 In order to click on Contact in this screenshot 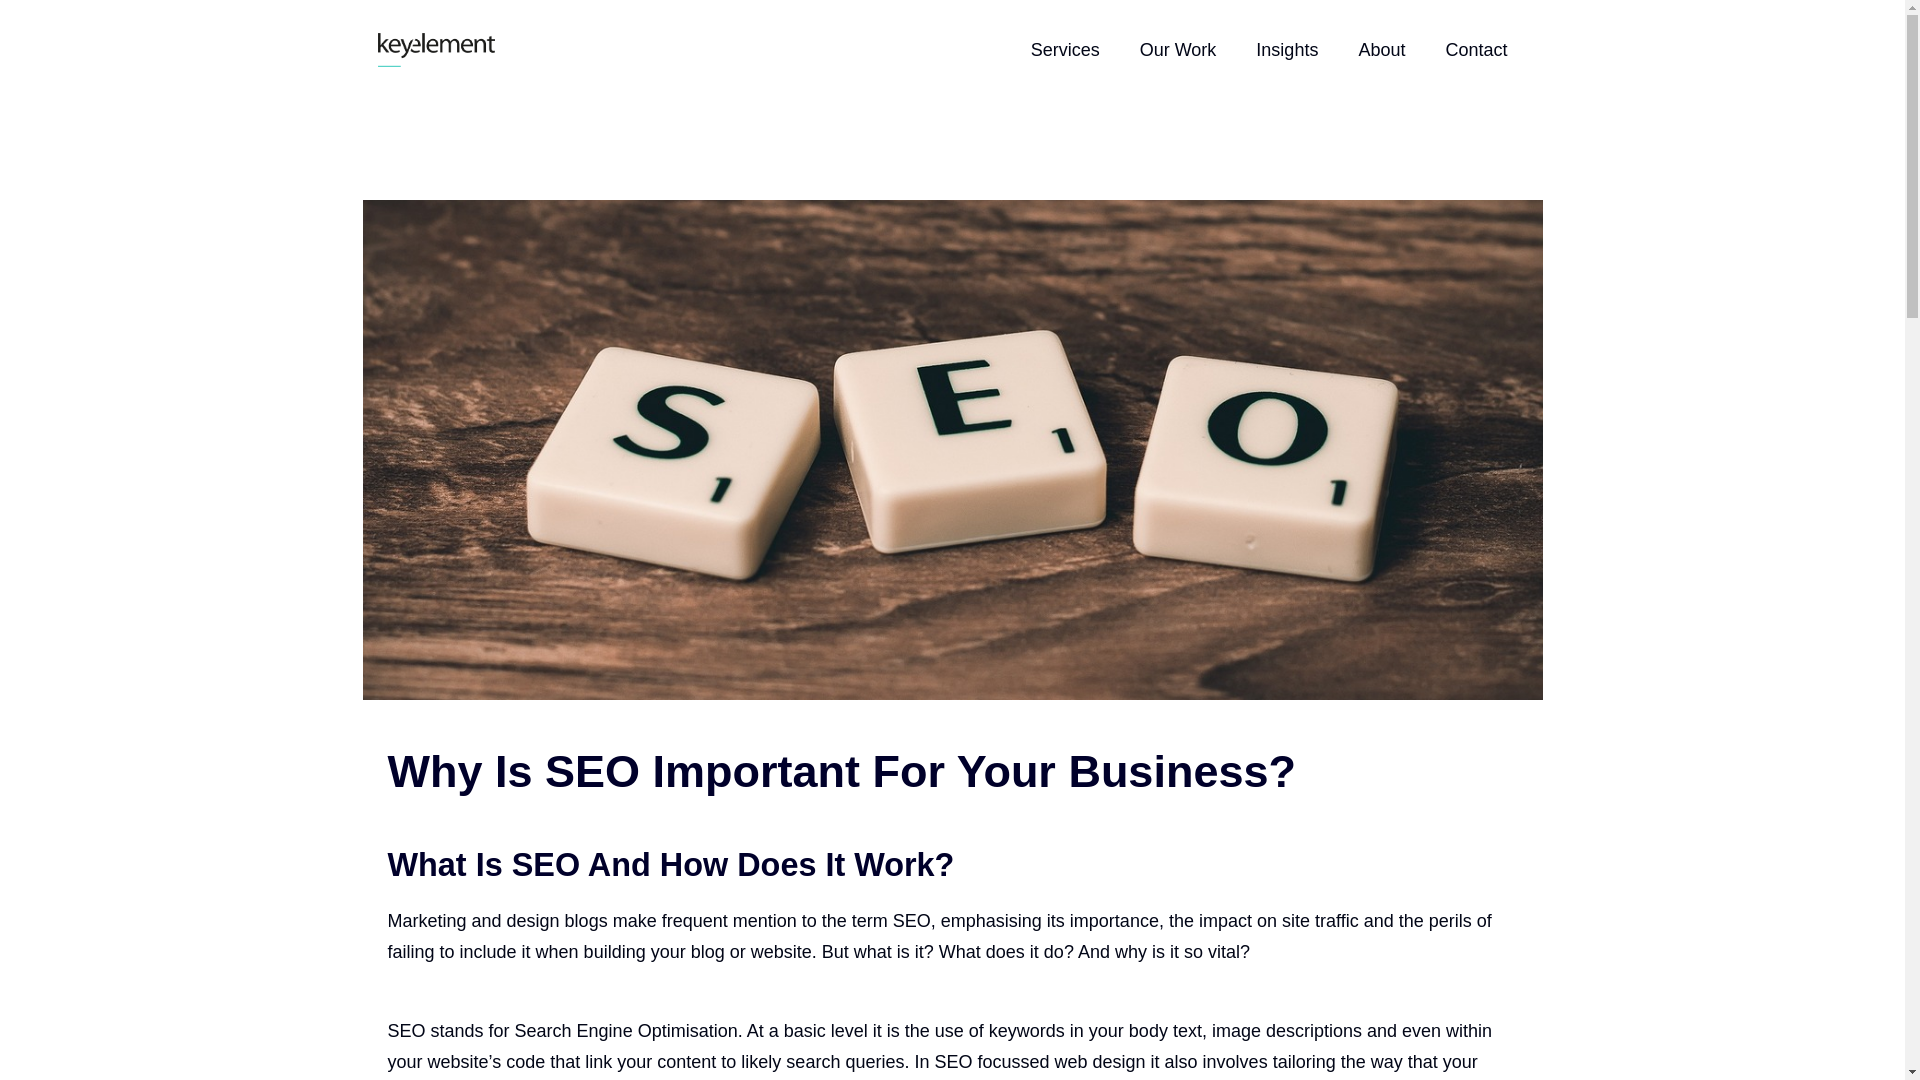, I will do `click(1475, 50)`.